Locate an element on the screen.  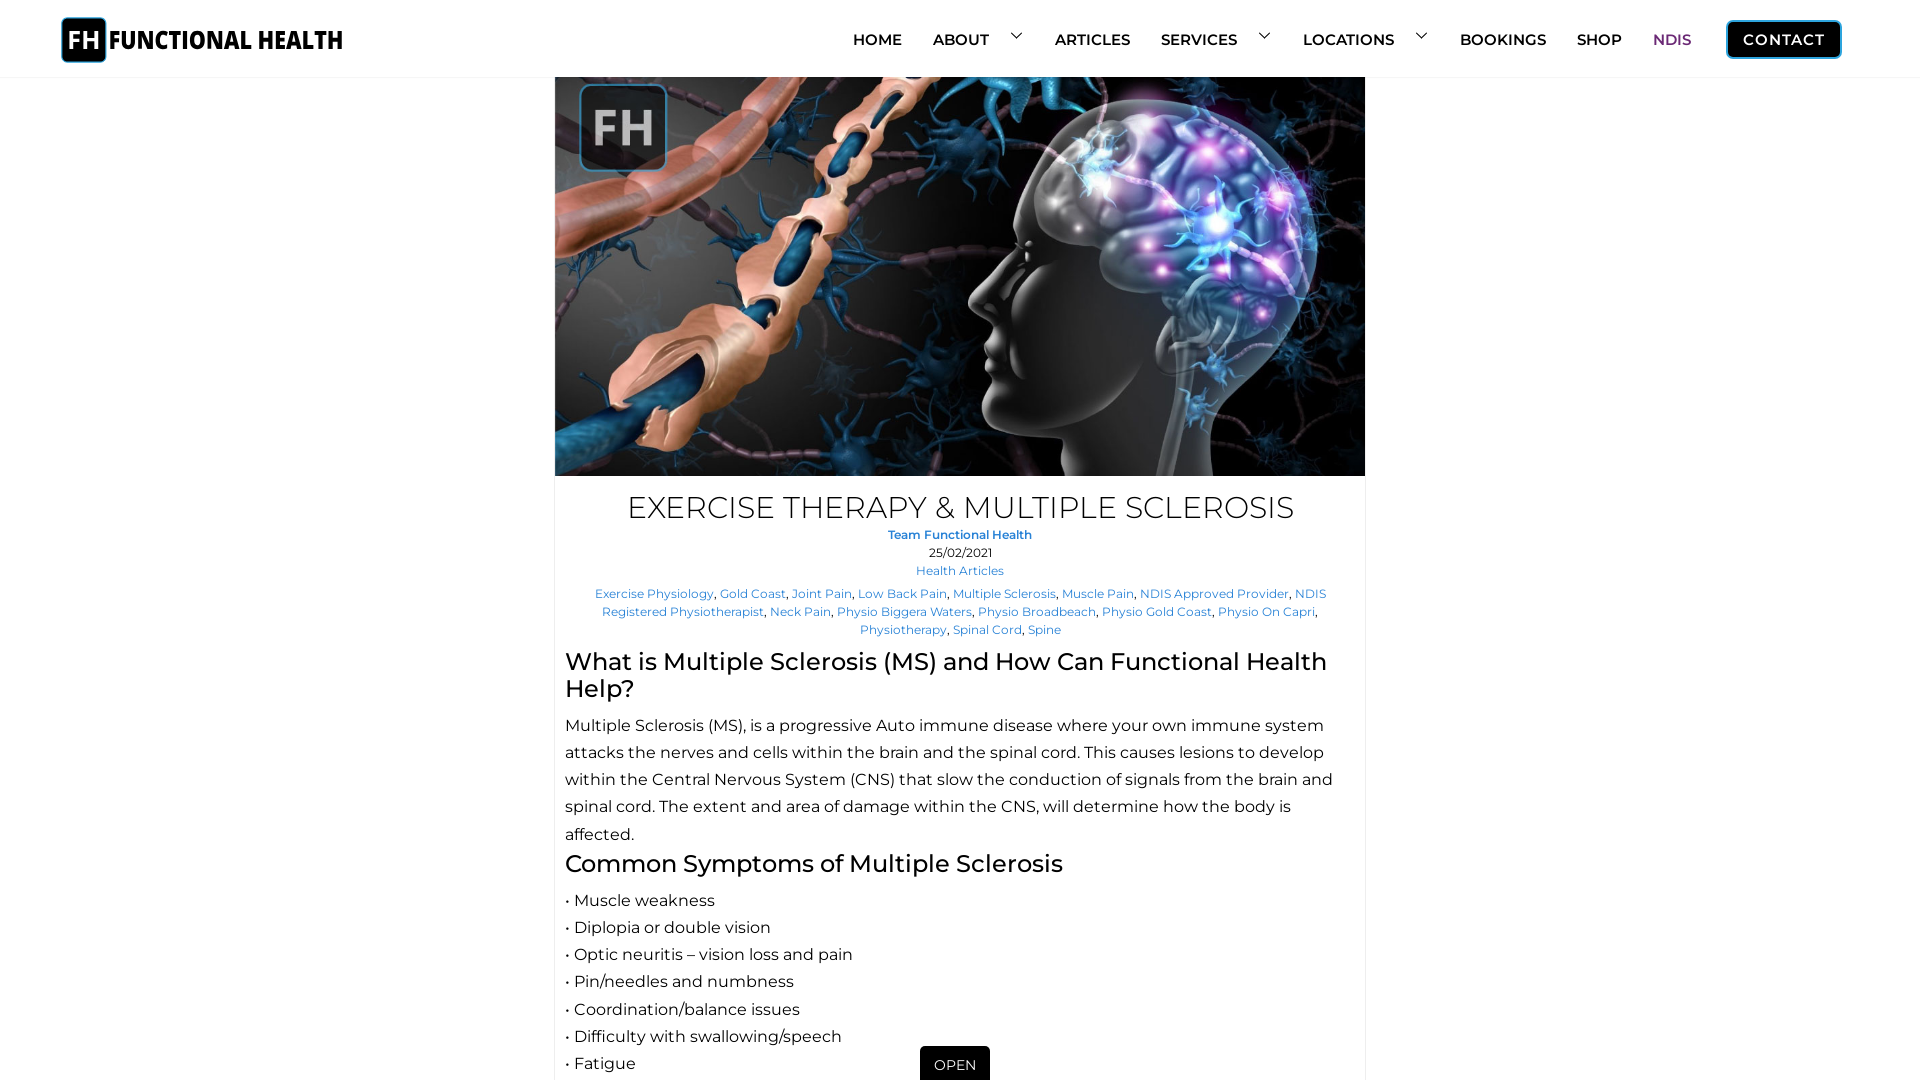
LOCATIONS is located at coordinates (1366, 34).